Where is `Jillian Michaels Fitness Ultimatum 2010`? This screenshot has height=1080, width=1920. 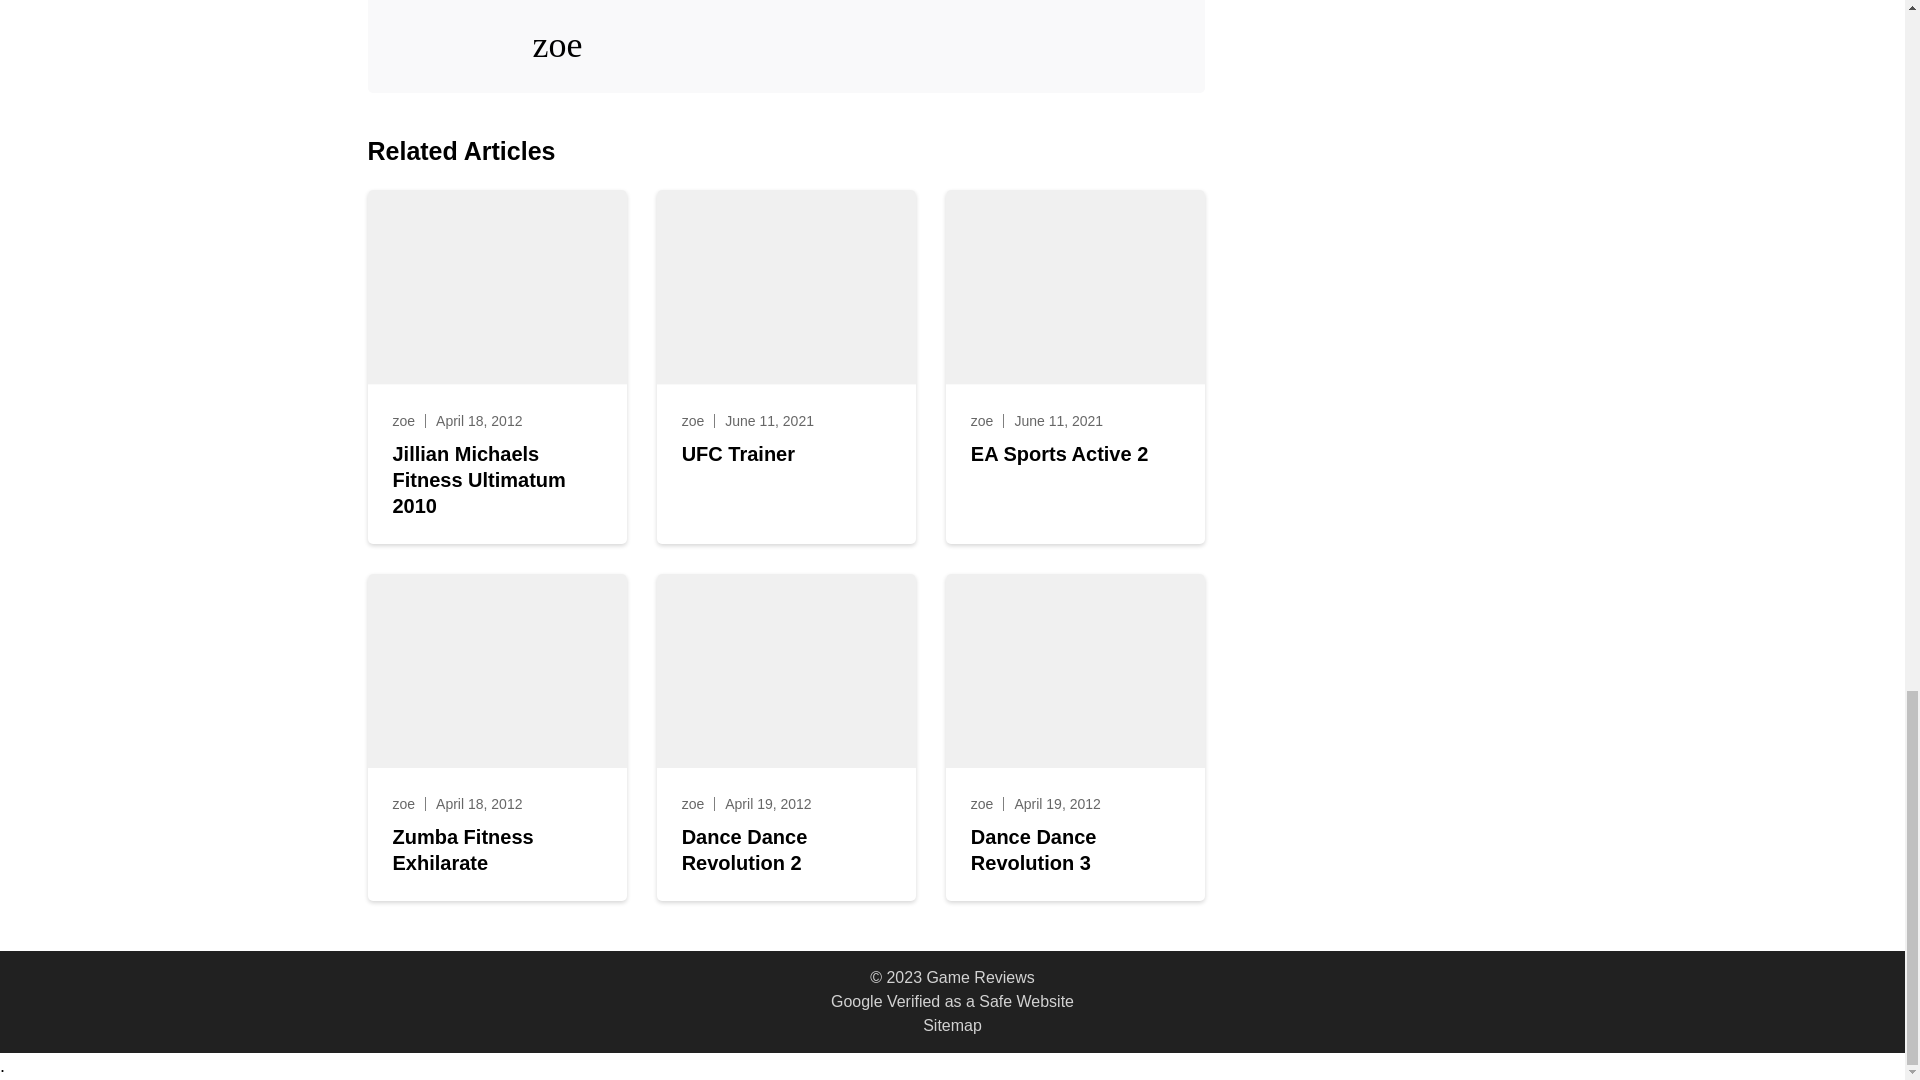 Jillian Michaels Fitness Ultimatum 2010 is located at coordinates (496, 480).